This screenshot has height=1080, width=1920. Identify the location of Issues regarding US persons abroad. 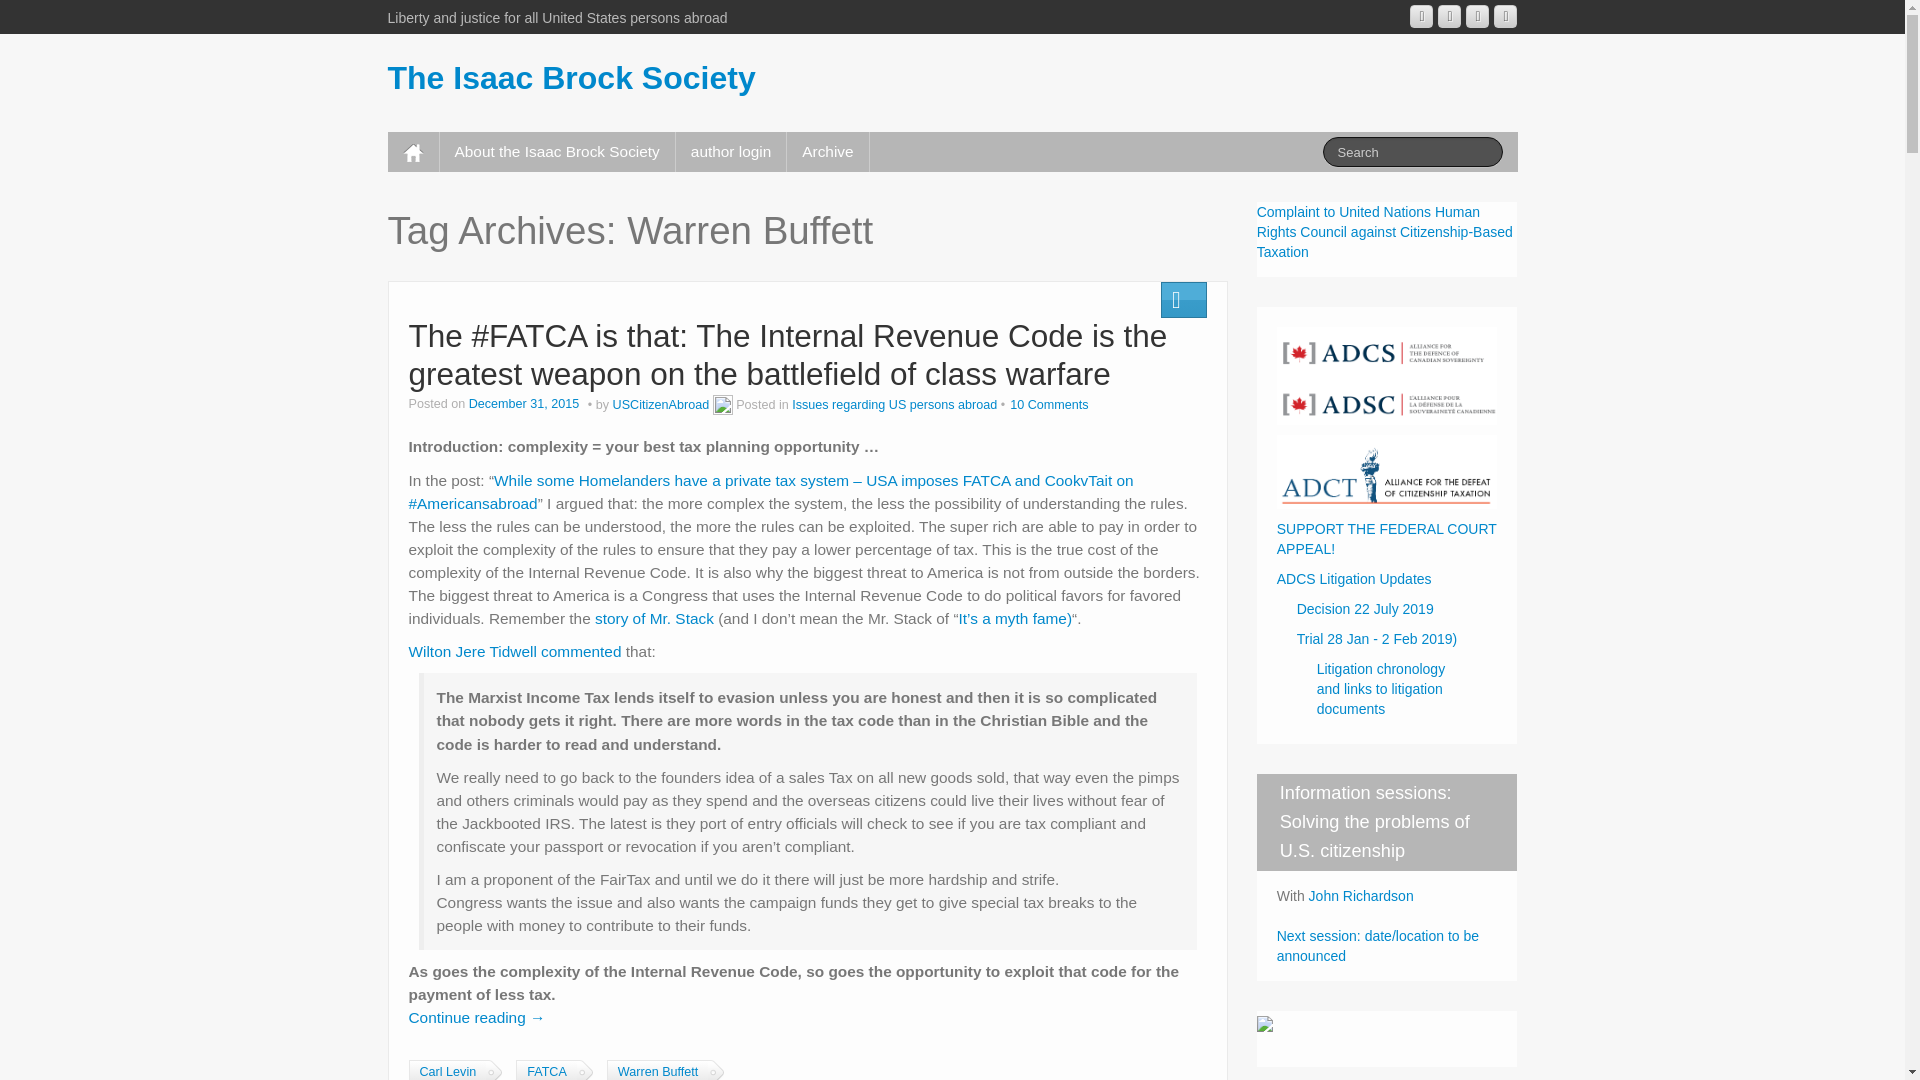
(894, 404).